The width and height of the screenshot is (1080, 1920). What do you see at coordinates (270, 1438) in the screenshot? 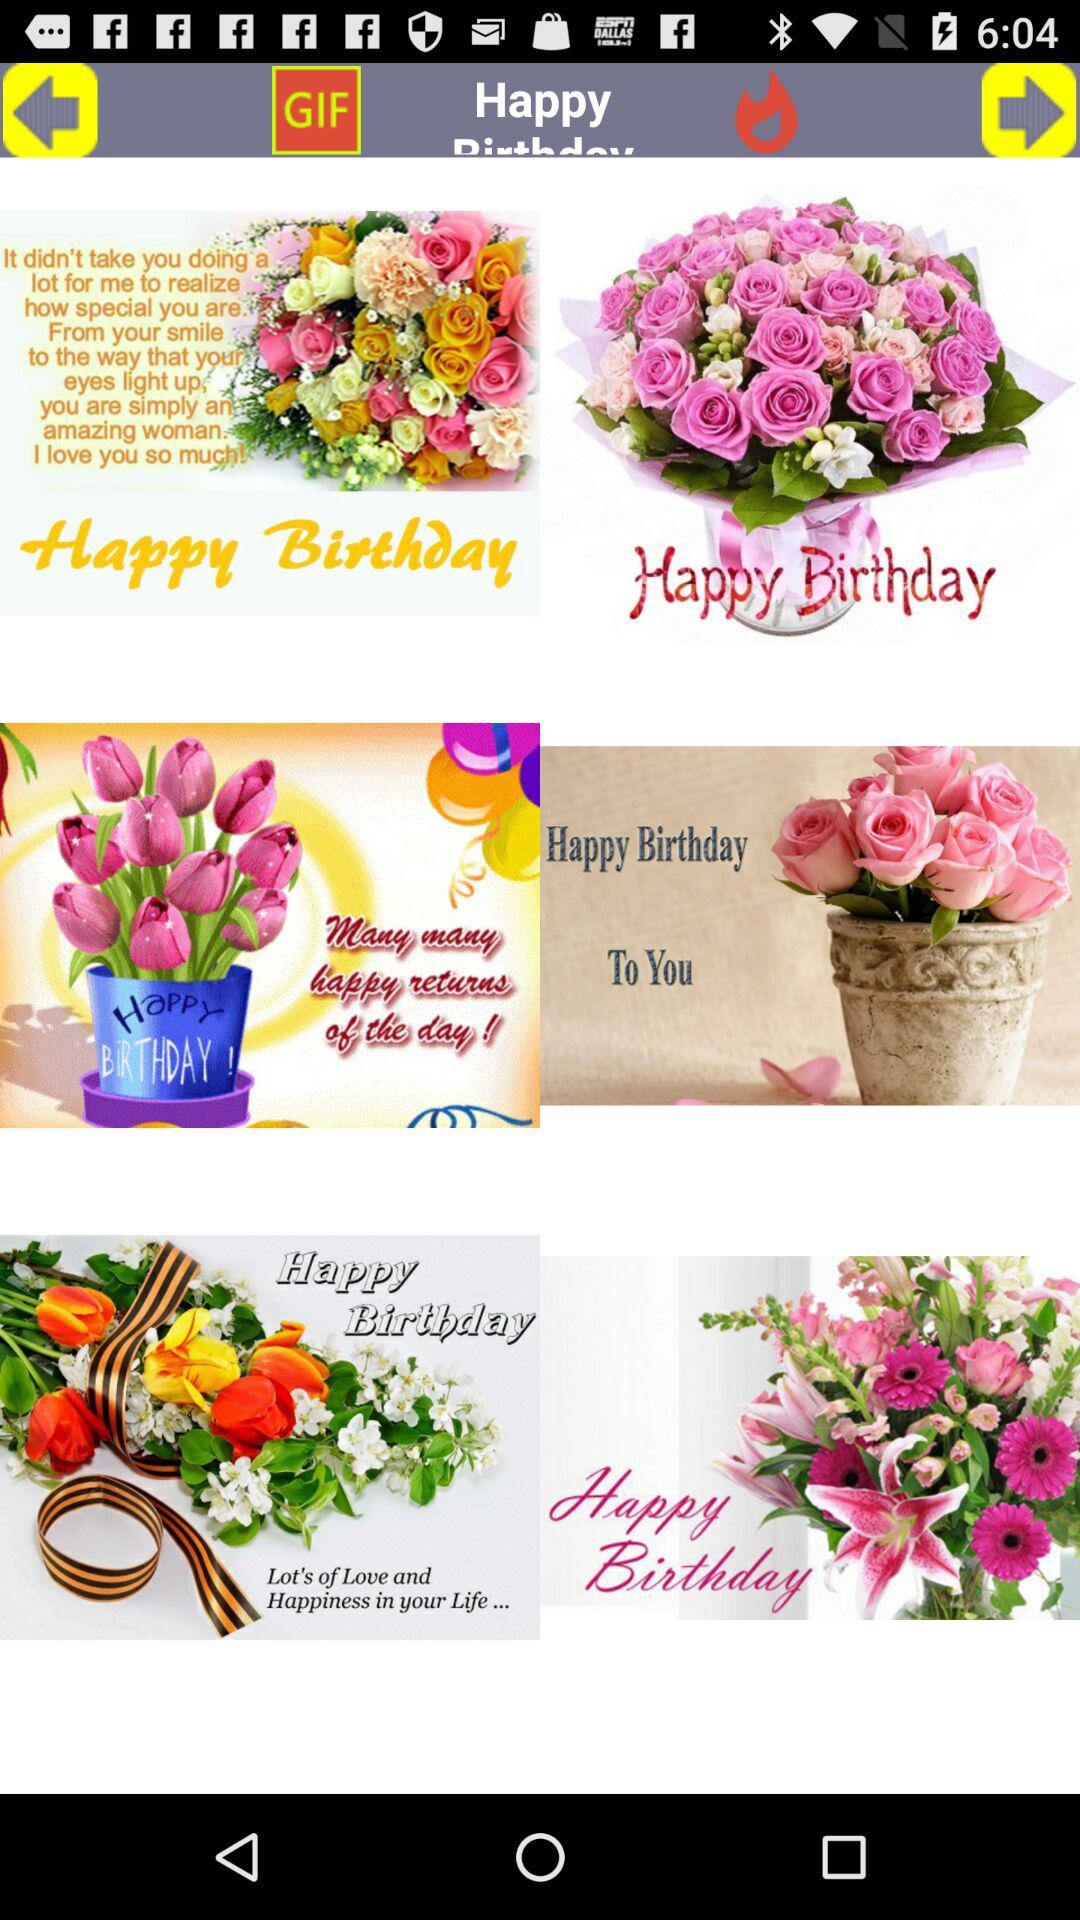
I see `a happy birhday picture` at bounding box center [270, 1438].